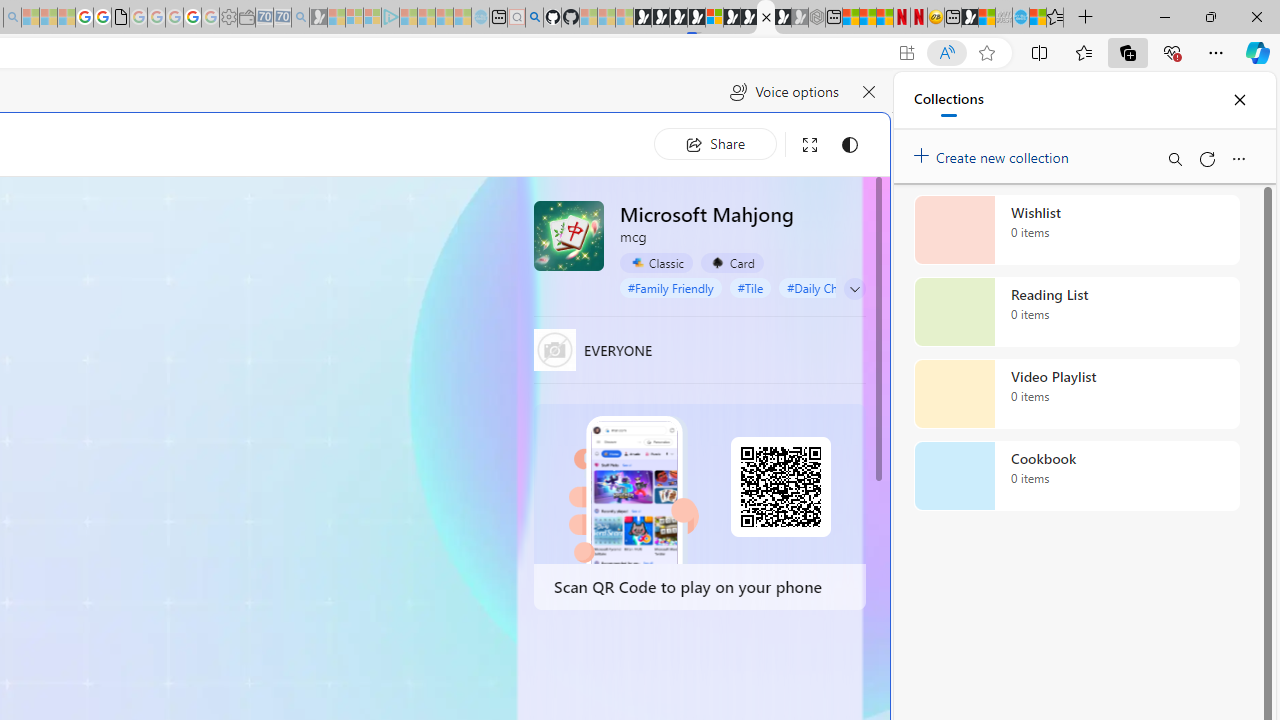 This screenshot has width=1280, height=720. Describe the element at coordinates (948, 100) in the screenshot. I see `Collections` at that location.